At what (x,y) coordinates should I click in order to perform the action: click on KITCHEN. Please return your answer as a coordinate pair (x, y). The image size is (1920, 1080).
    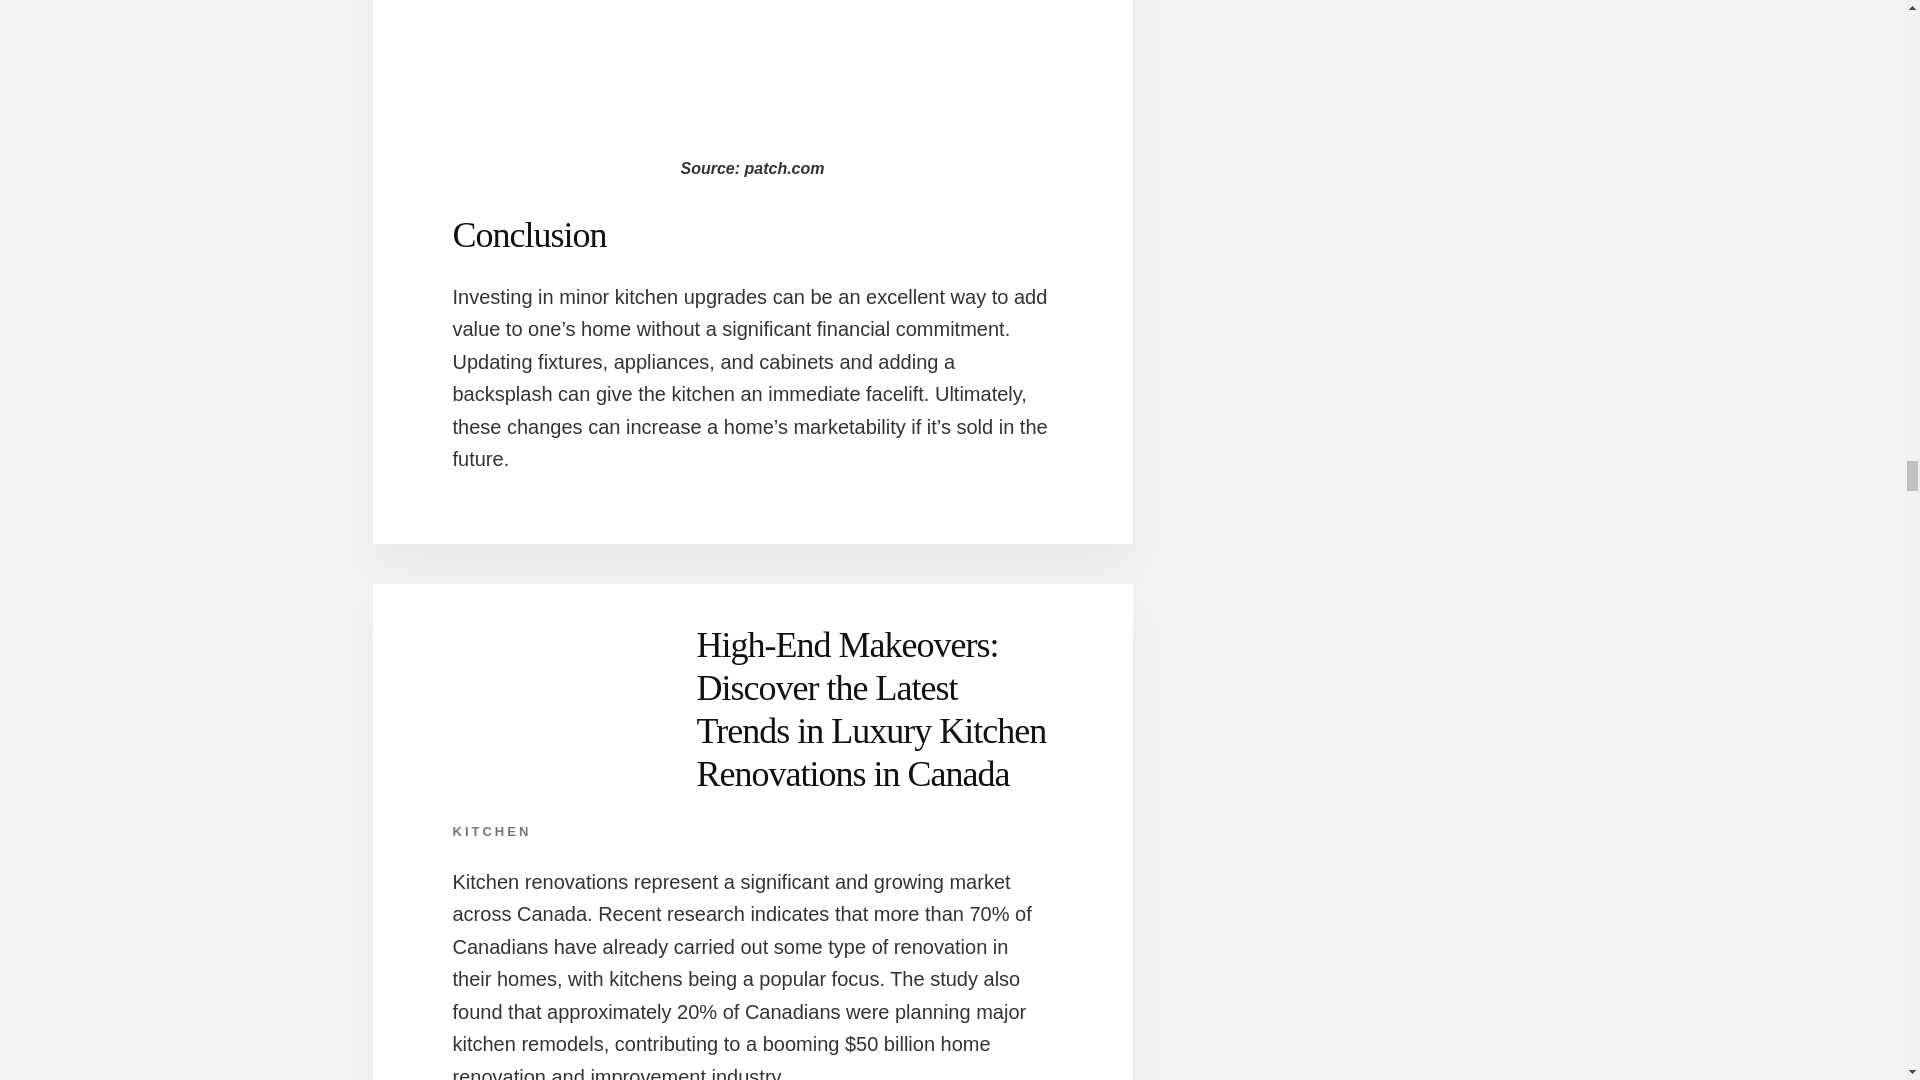
    Looking at the image, I should click on (491, 832).